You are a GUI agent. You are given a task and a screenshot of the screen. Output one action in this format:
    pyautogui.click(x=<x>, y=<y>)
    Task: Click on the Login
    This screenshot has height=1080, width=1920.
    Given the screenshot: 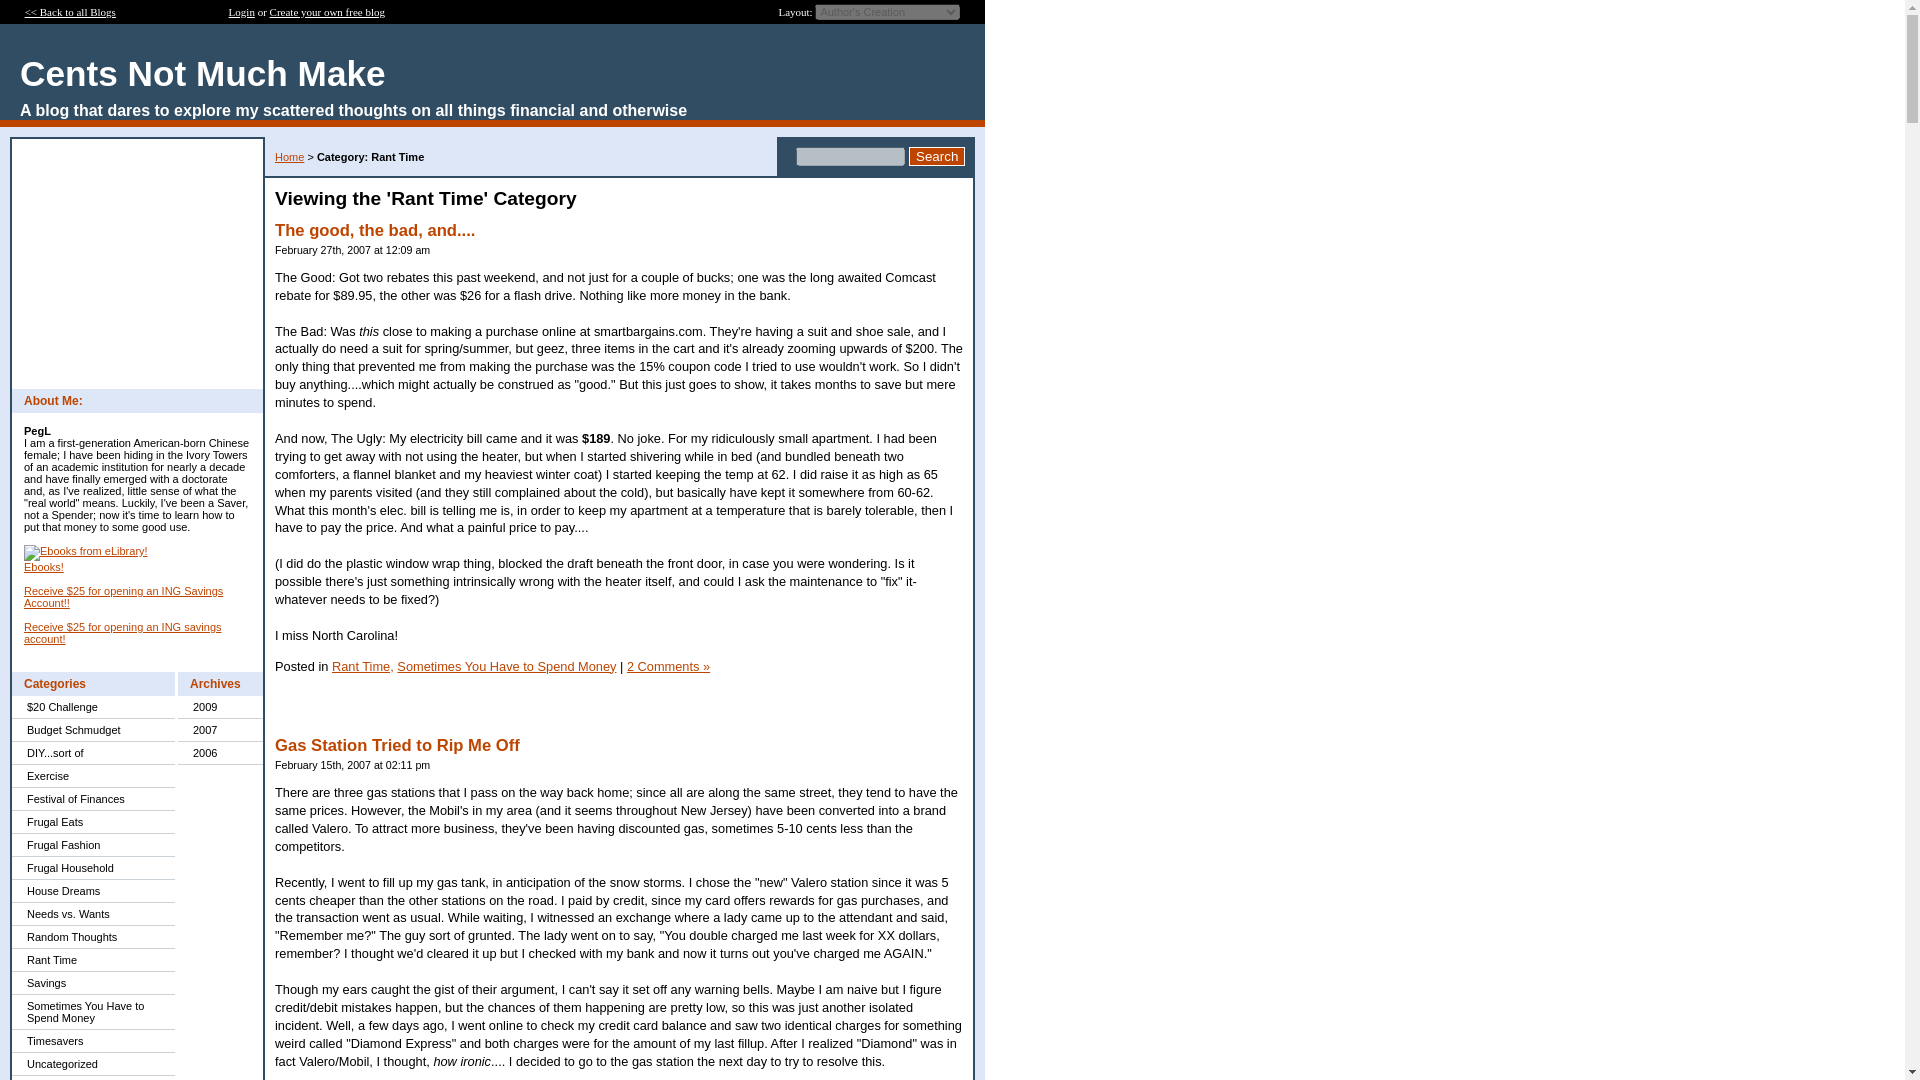 What is the action you would take?
    pyautogui.click(x=242, y=12)
    